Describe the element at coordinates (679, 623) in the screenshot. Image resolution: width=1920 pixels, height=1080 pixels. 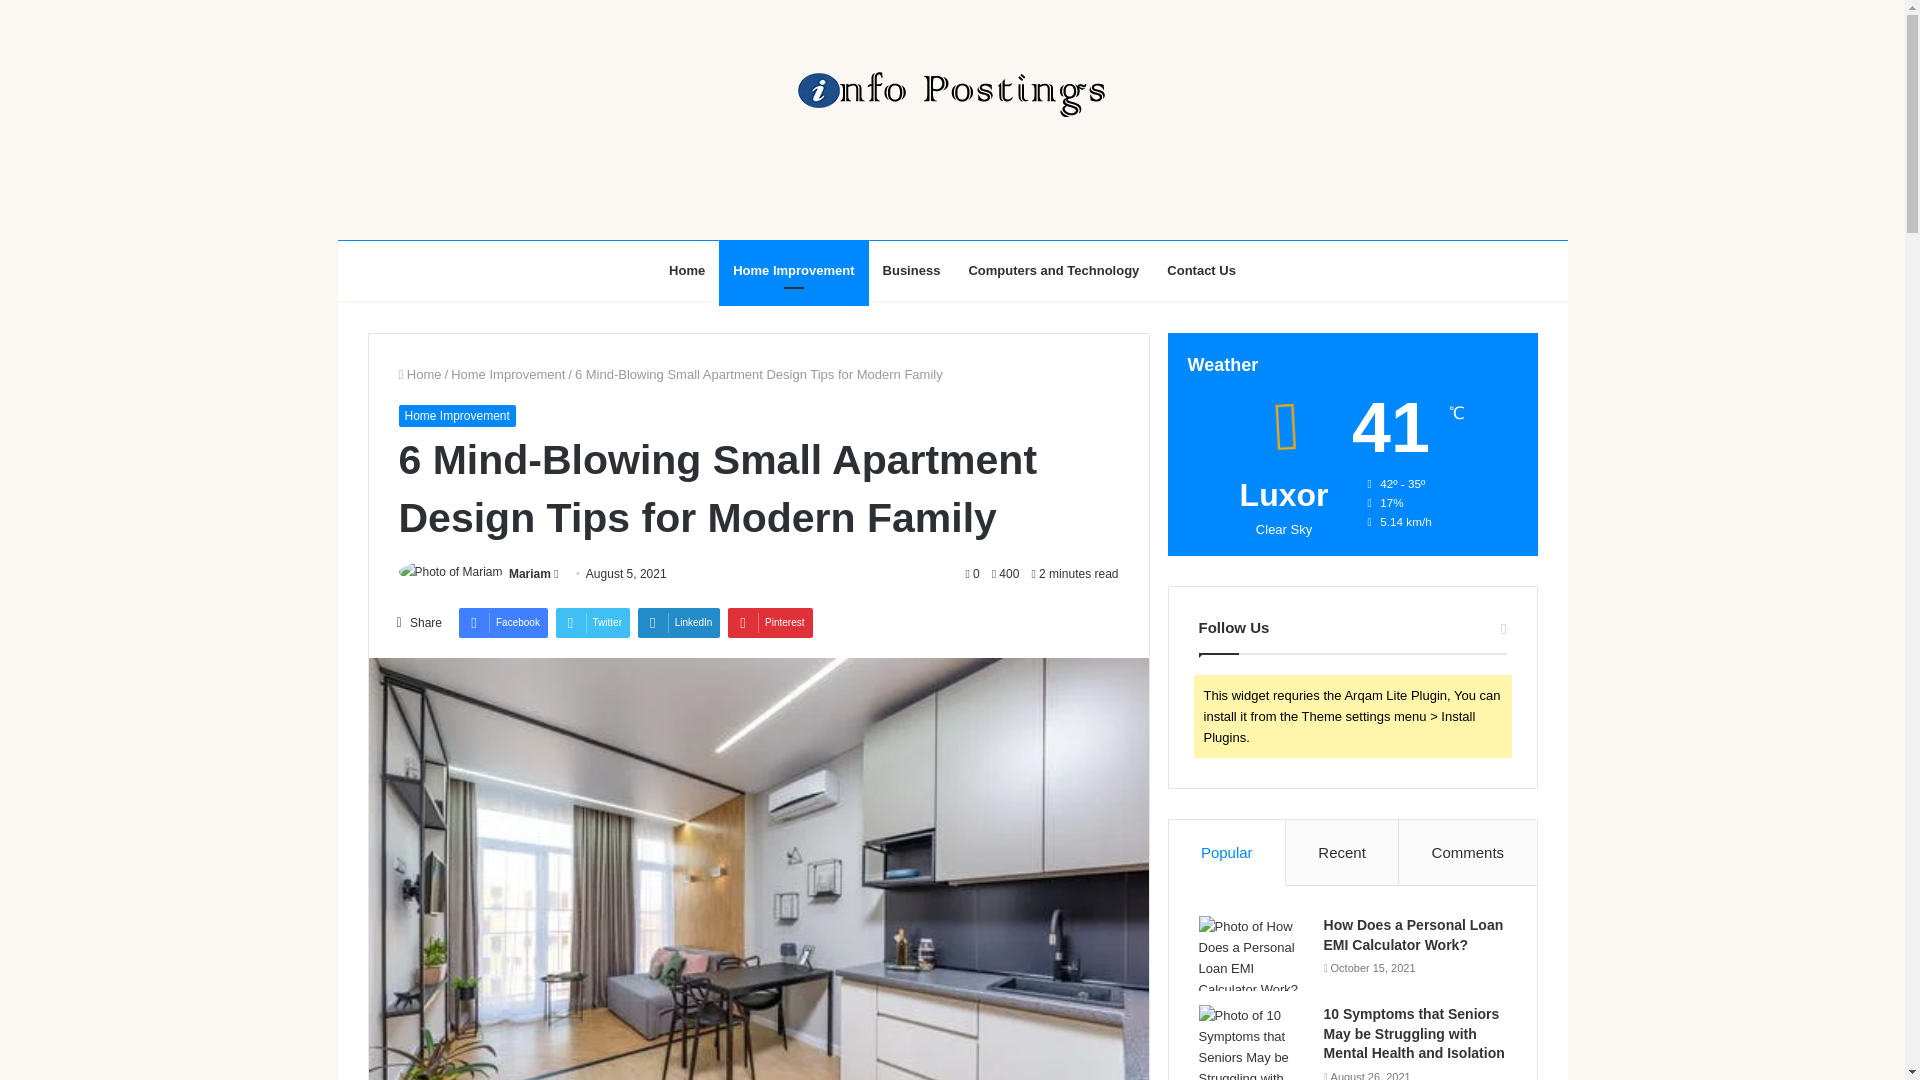
I see `LinkedIn` at that location.